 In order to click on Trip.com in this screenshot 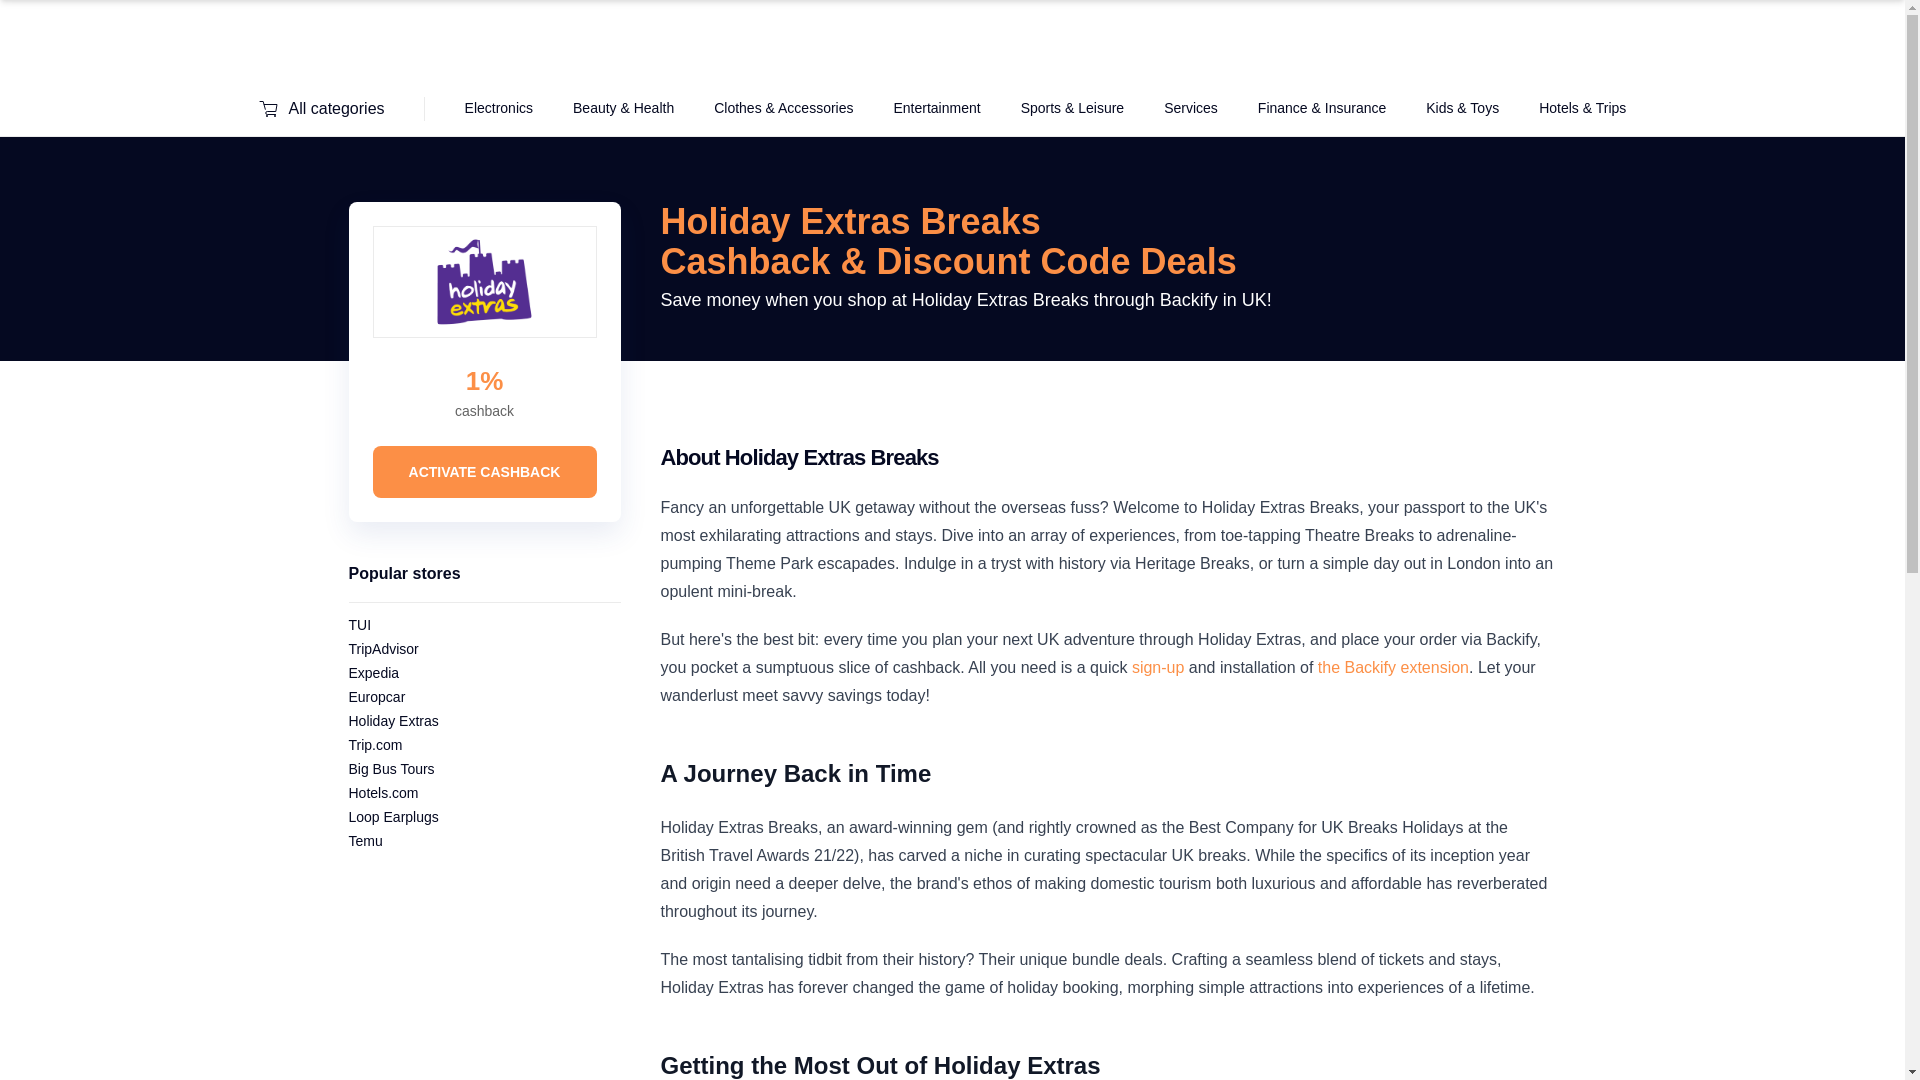, I will do `click(374, 744)`.